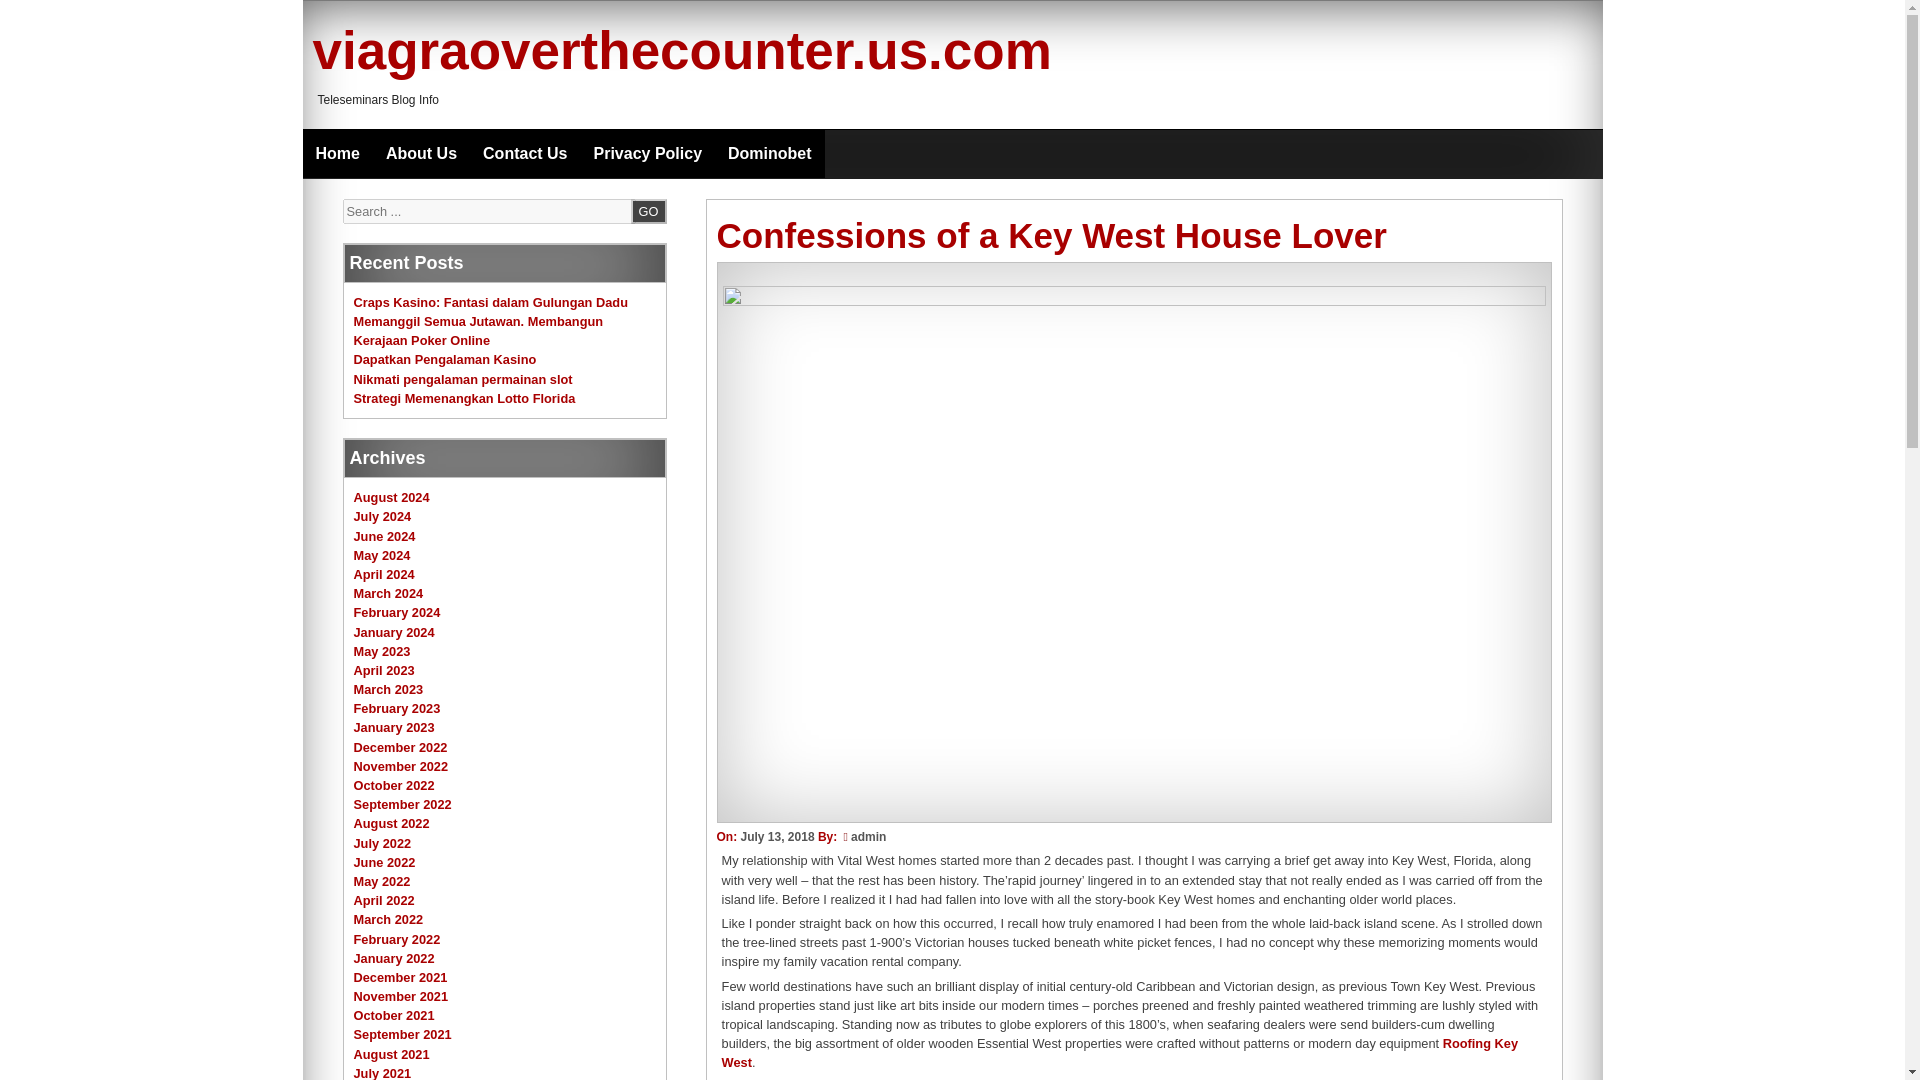 This screenshot has width=1920, height=1080. Describe the element at coordinates (388, 688) in the screenshot. I see `March 2023` at that location.